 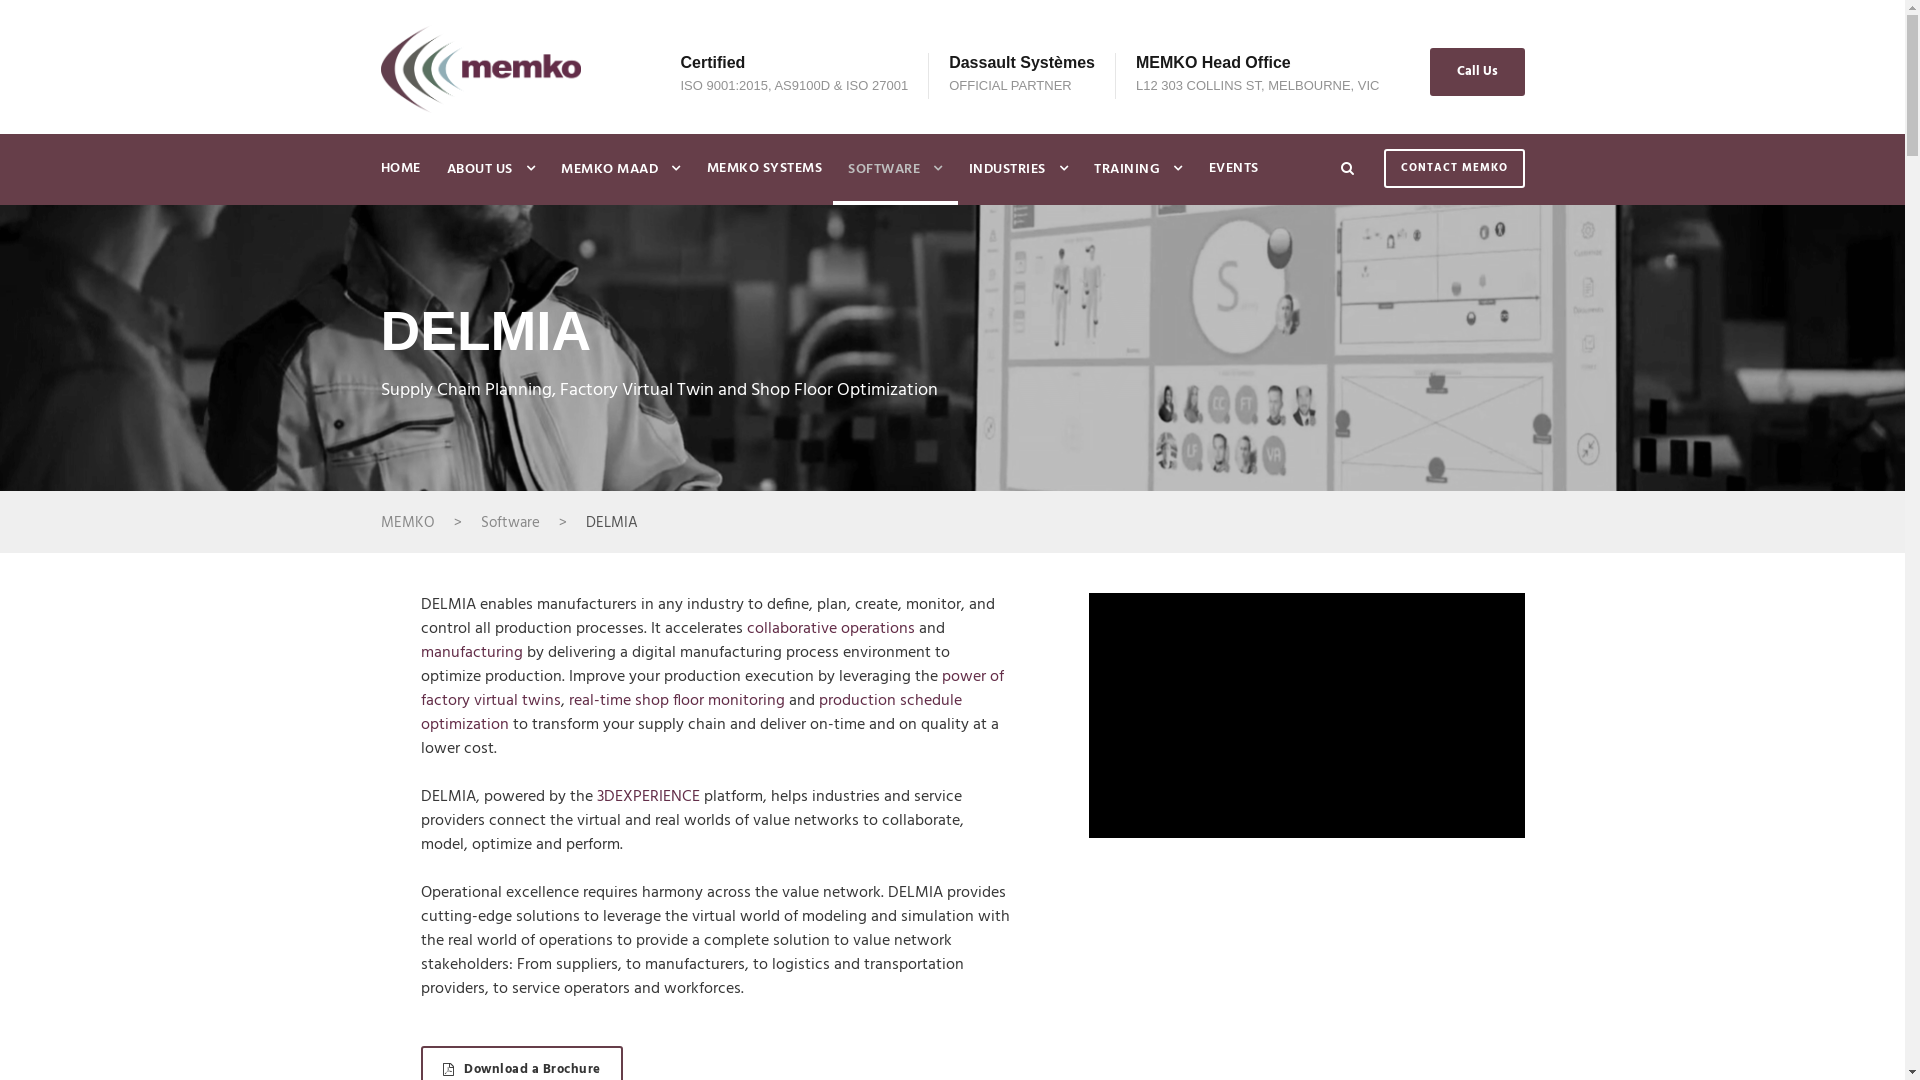 I want to click on ABOUT US, so click(x=490, y=181).